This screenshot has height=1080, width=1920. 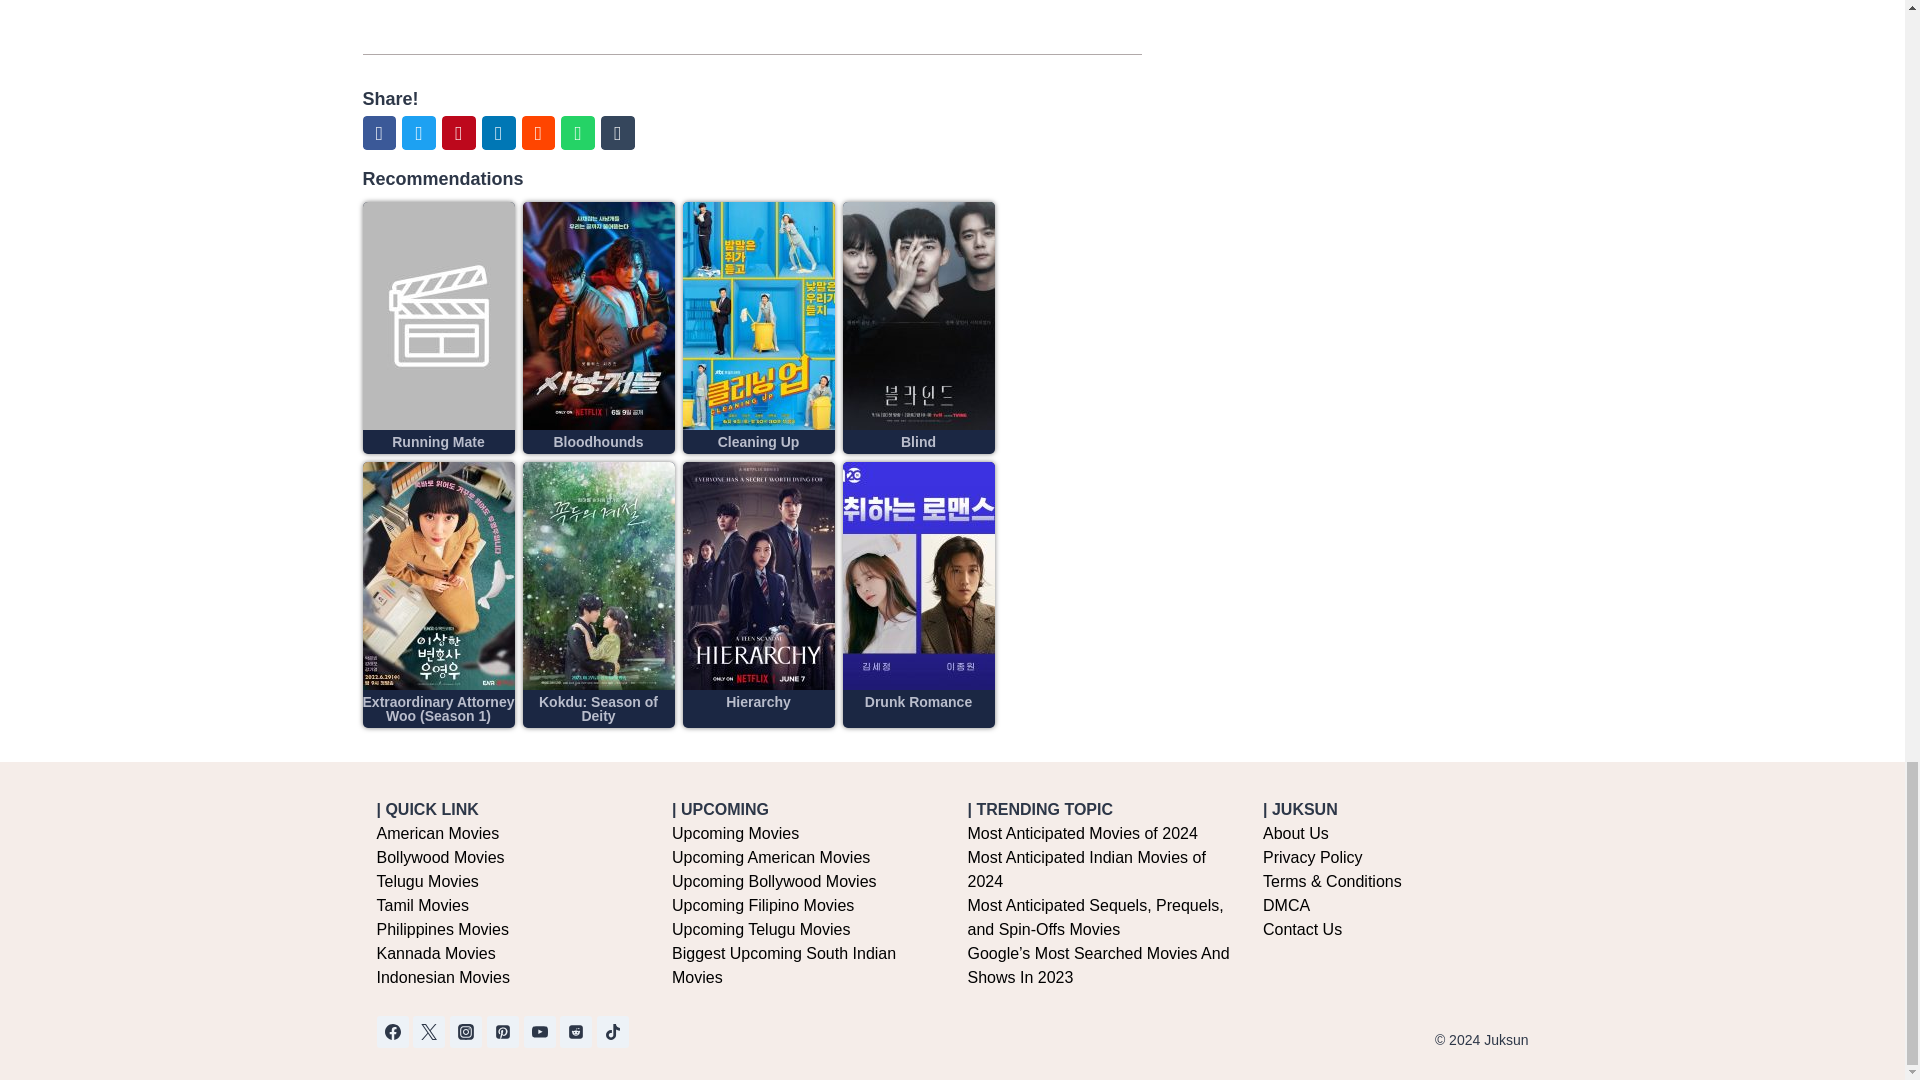 What do you see at coordinates (918, 315) in the screenshot?
I see `Blind-TV-Series-Poster` at bounding box center [918, 315].